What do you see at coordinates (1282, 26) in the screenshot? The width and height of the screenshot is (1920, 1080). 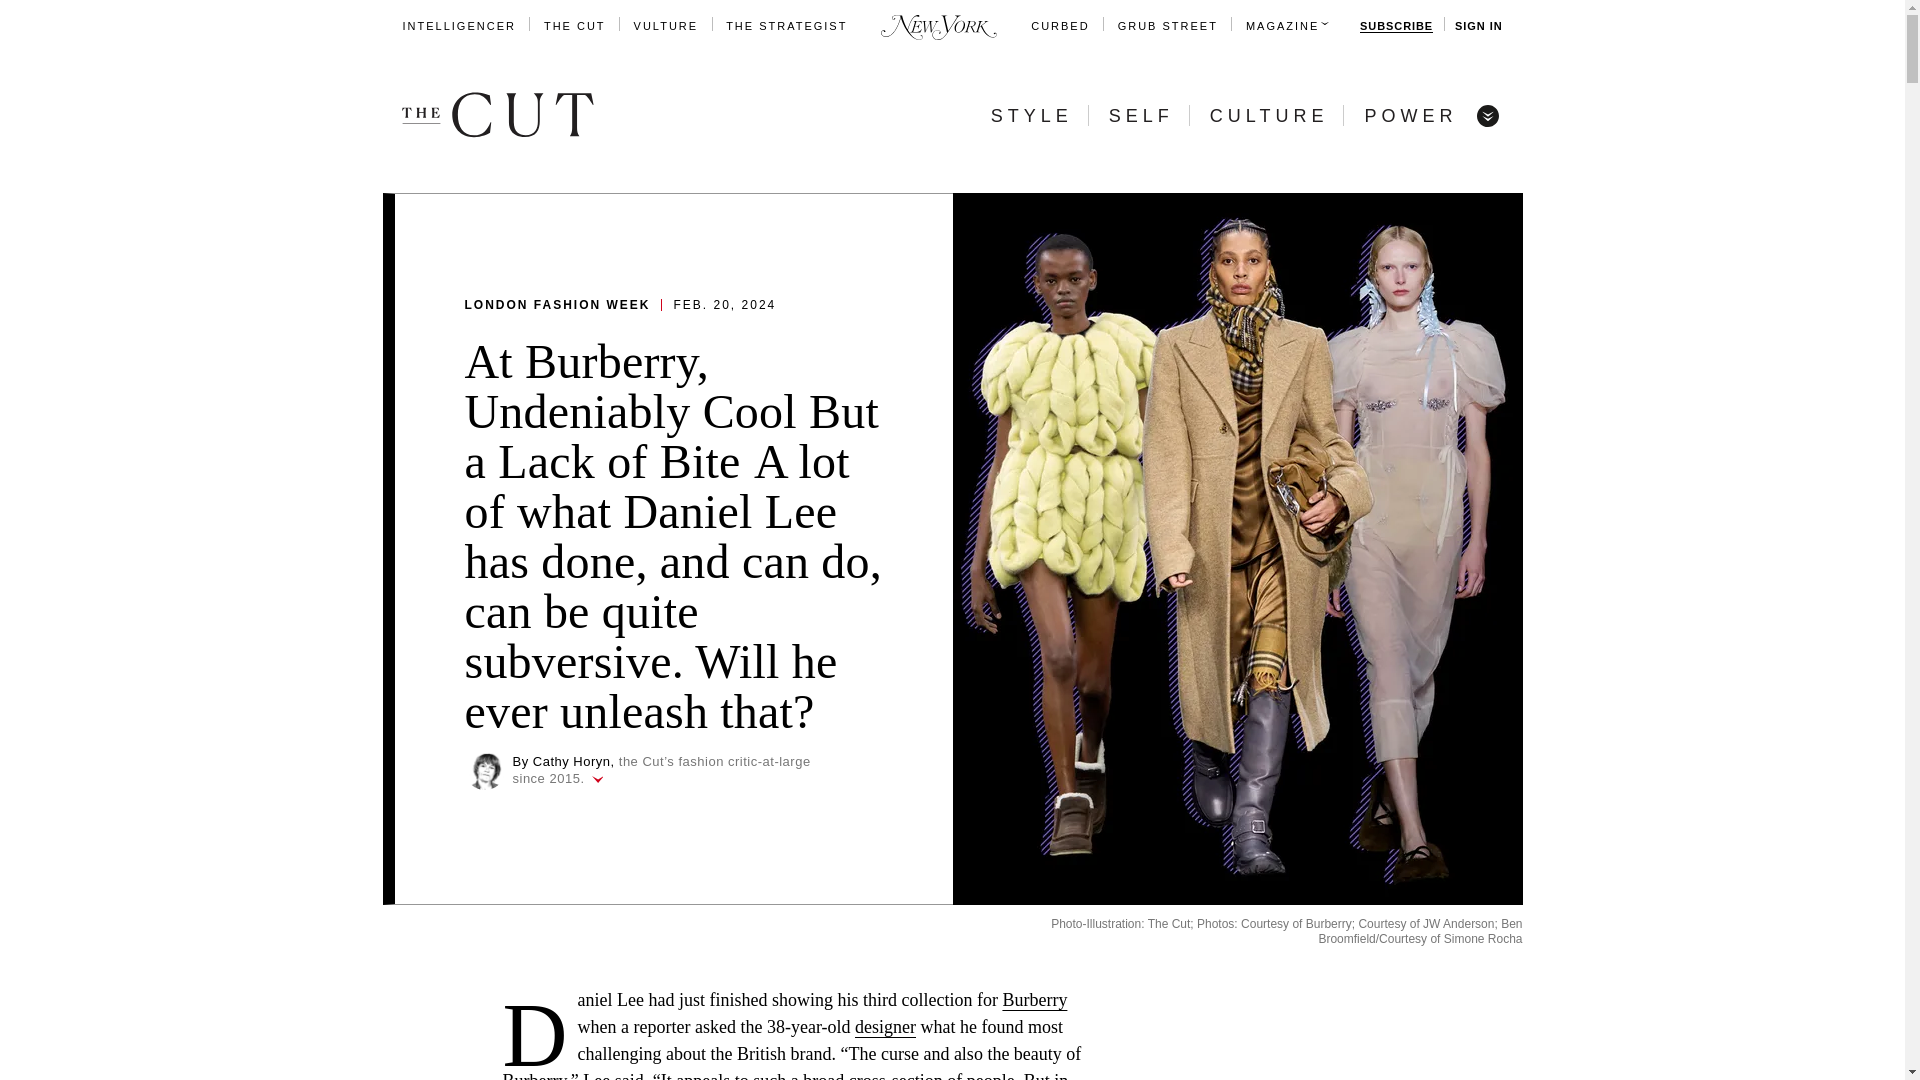 I see `MAGAZINE` at bounding box center [1282, 26].